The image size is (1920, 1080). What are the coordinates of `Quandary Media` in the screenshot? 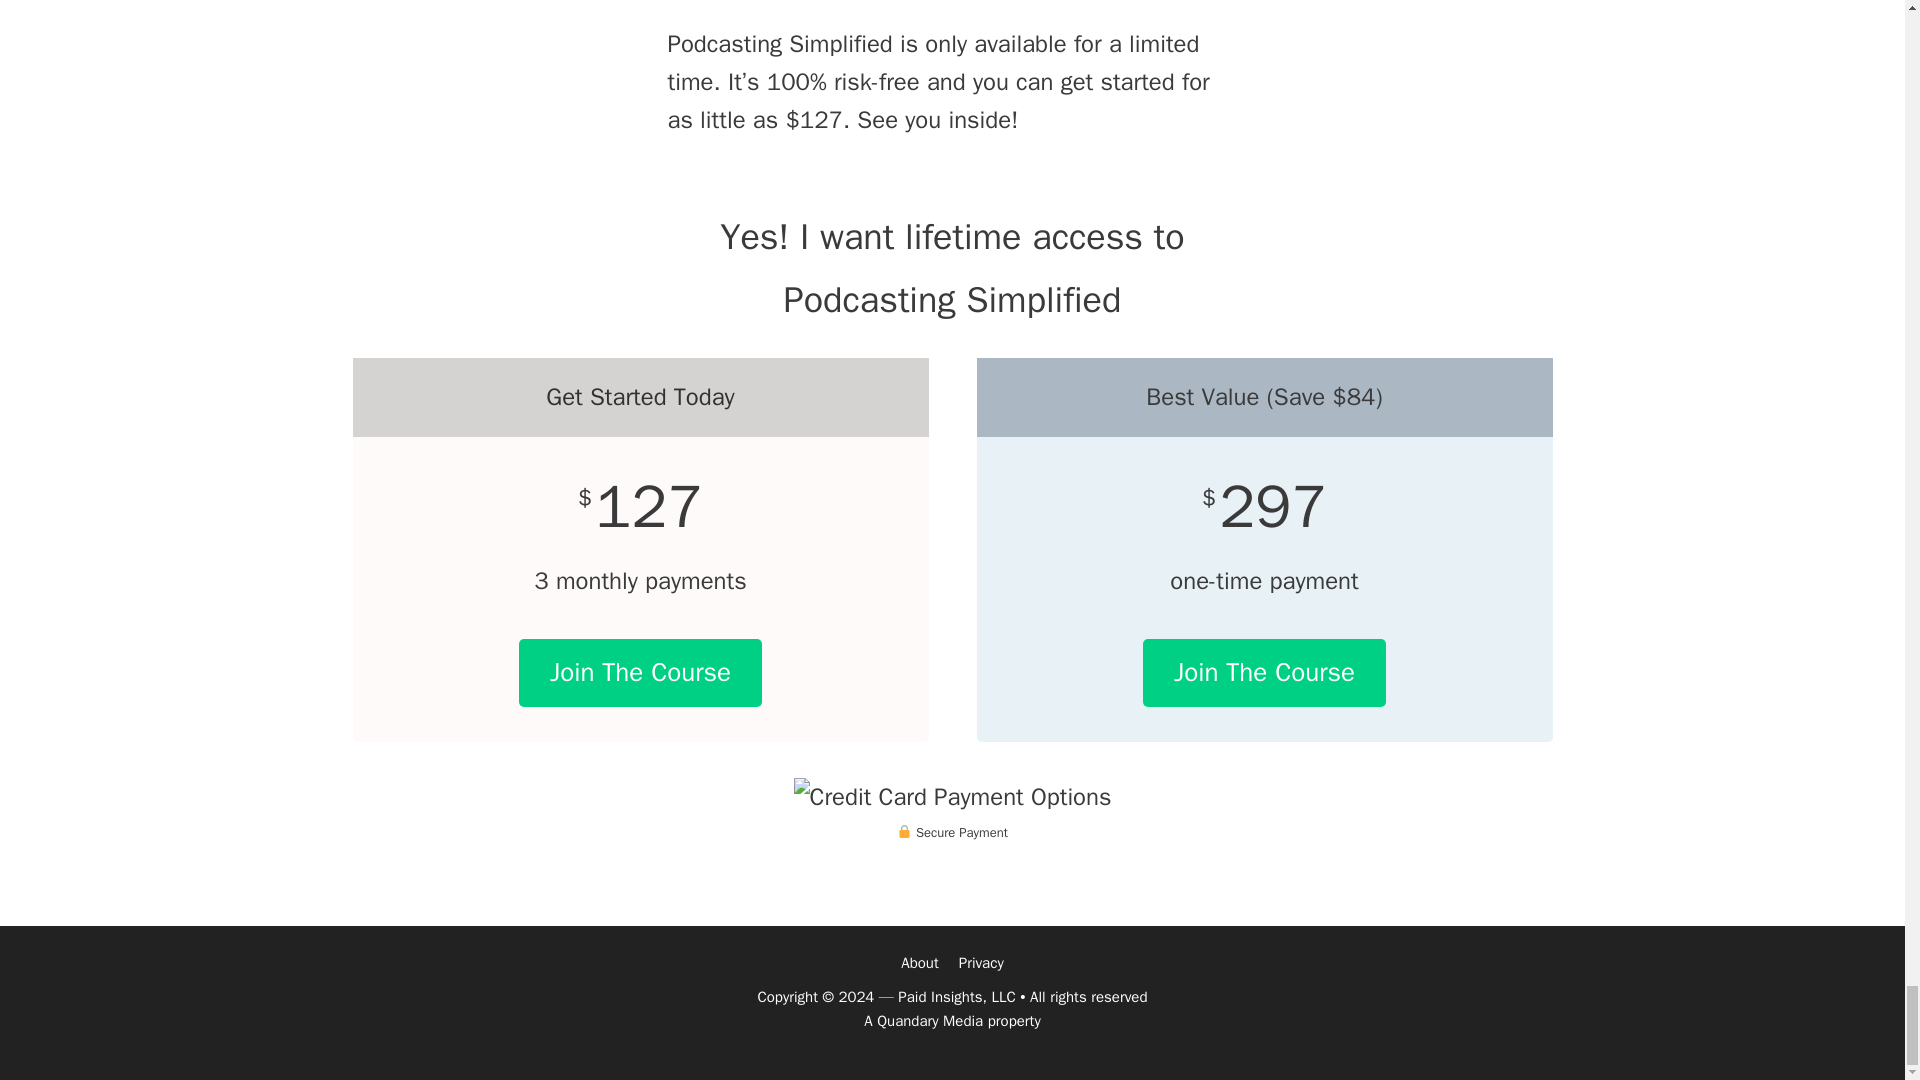 It's located at (930, 1020).